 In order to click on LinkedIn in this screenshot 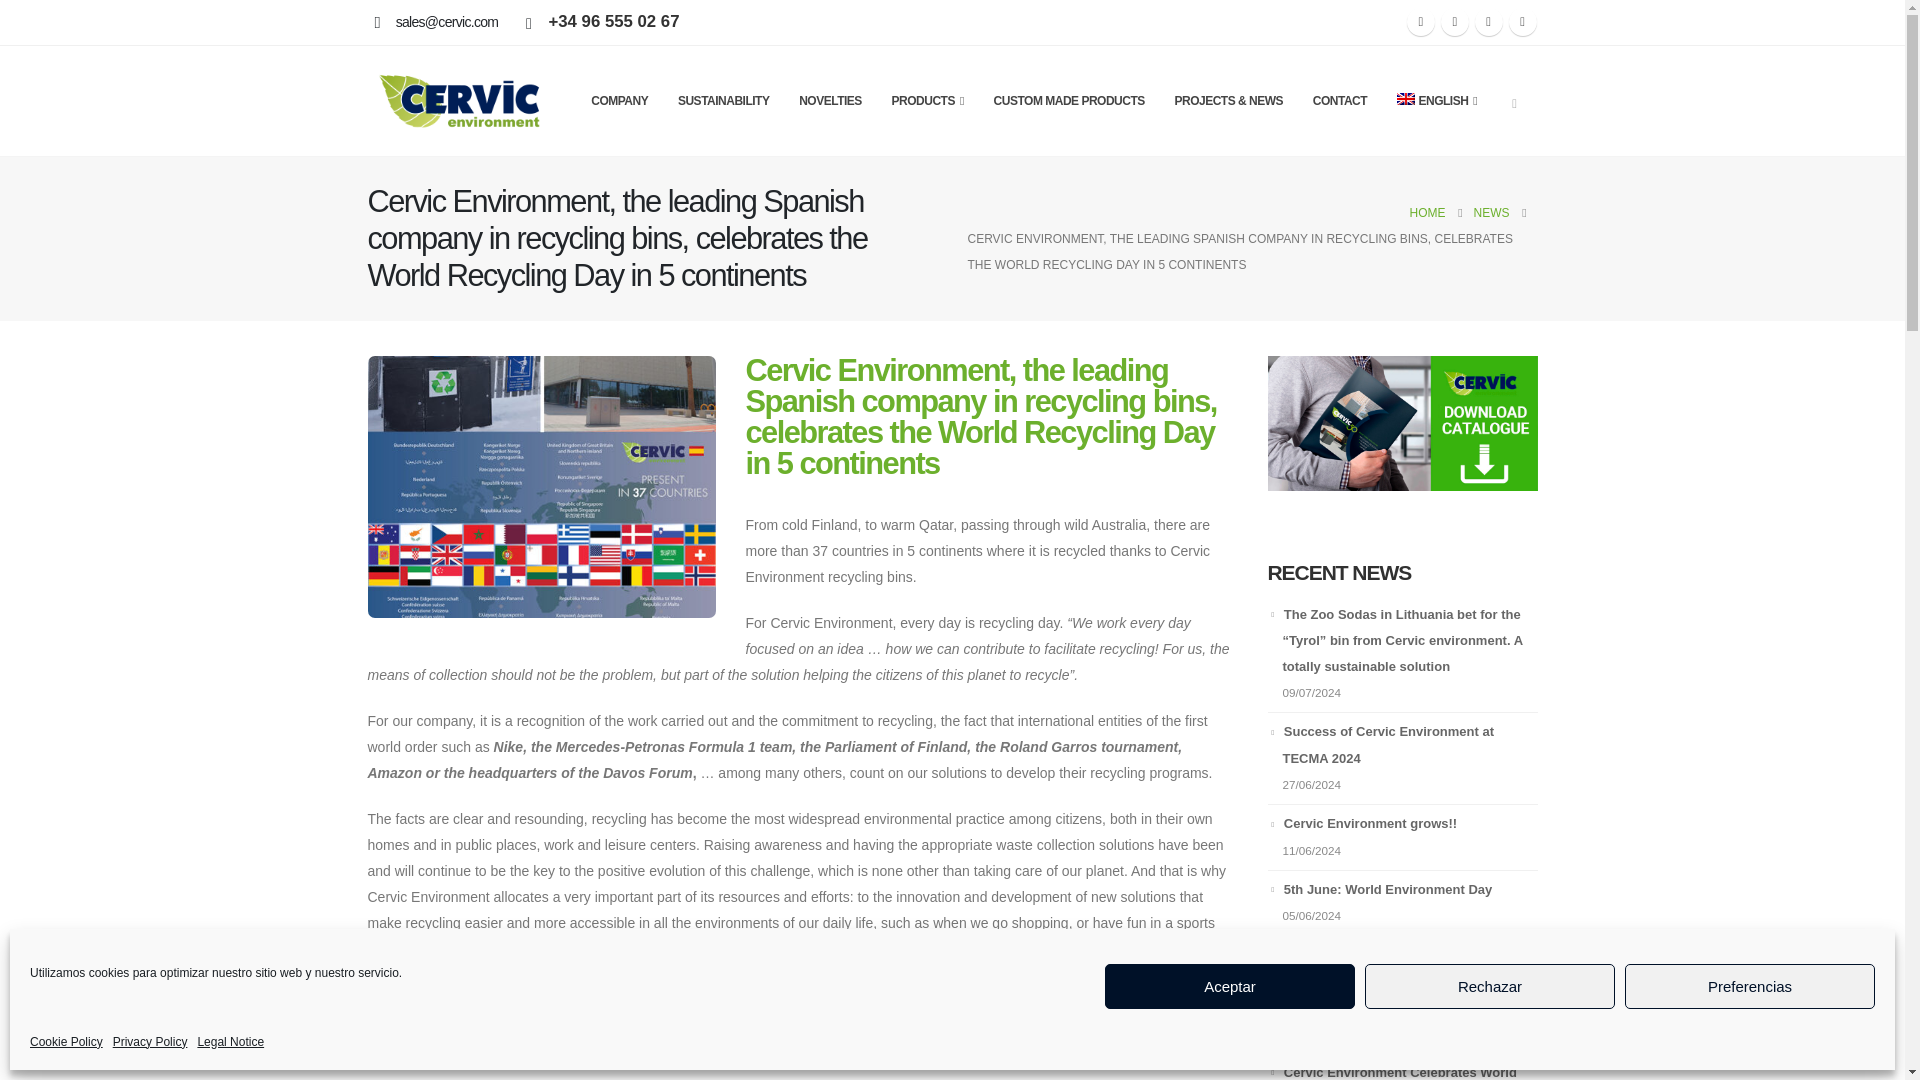, I will do `click(1522, 21)`.